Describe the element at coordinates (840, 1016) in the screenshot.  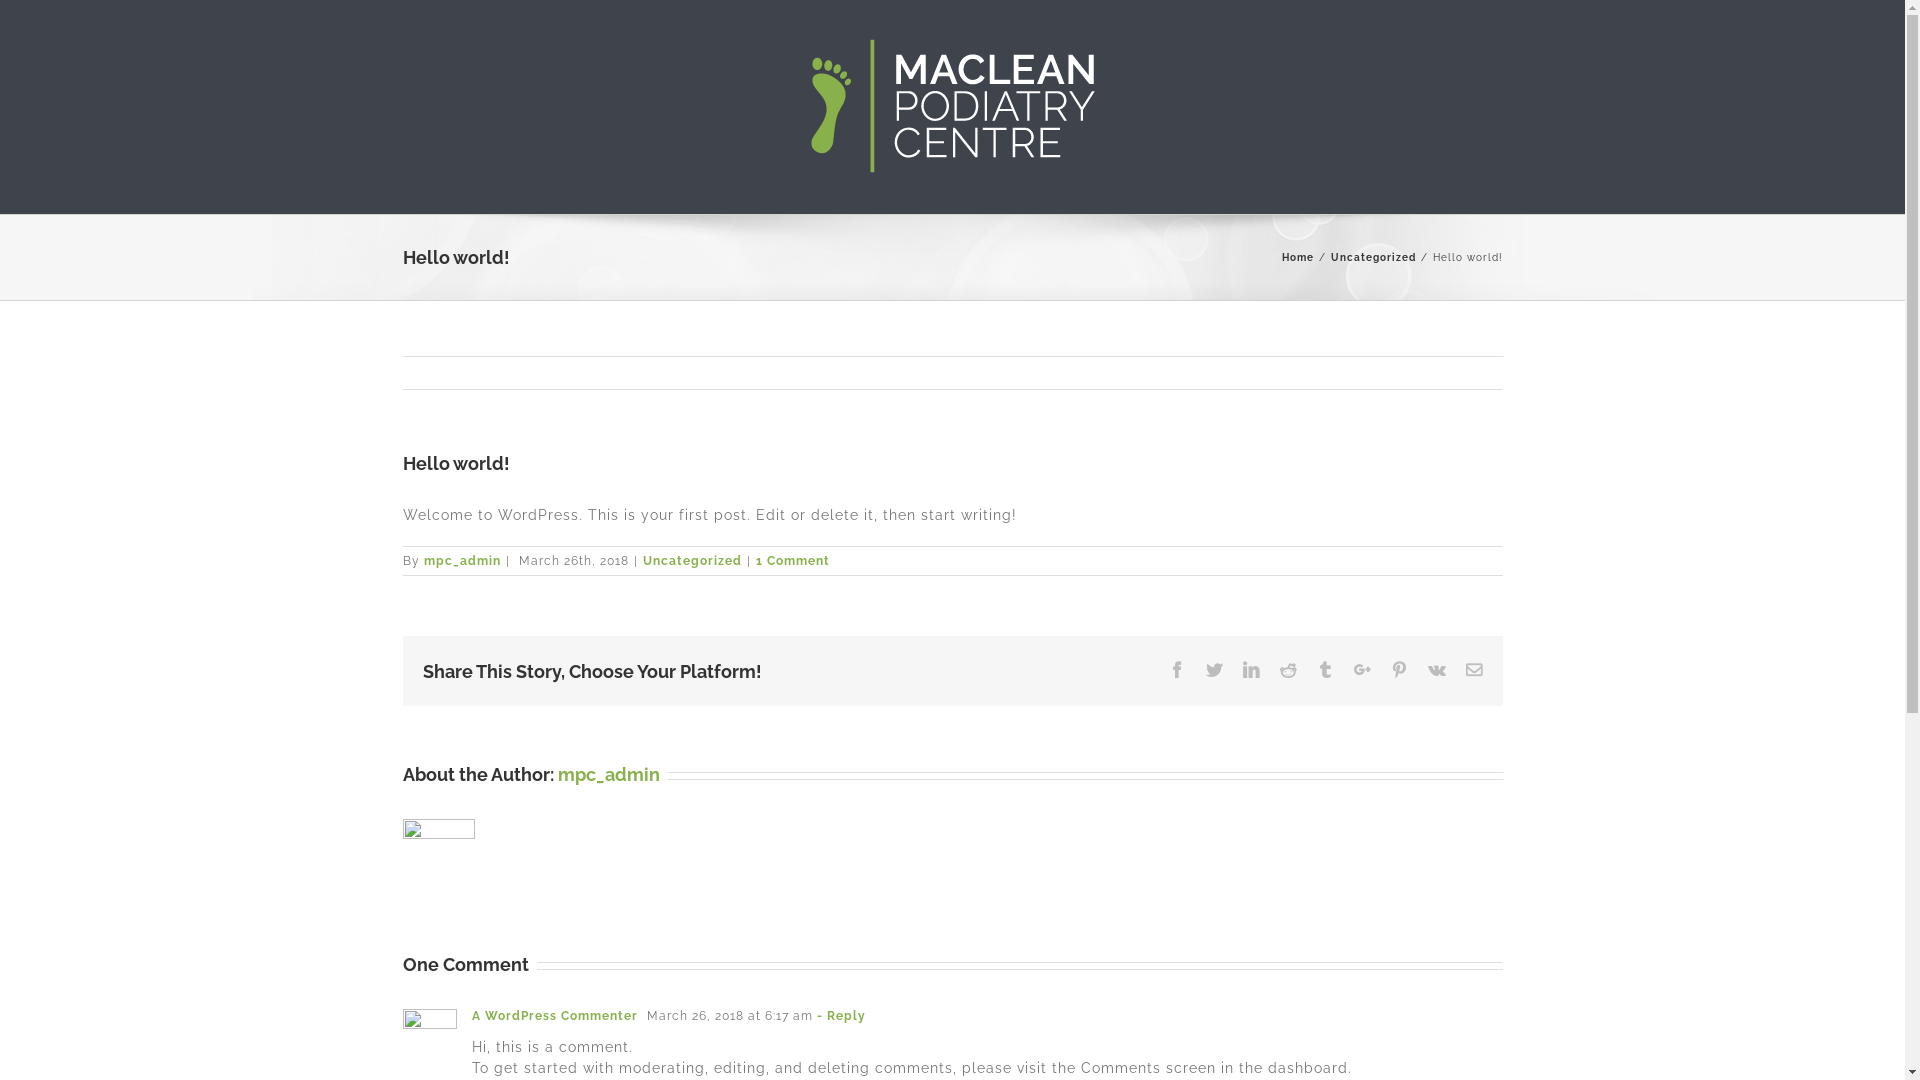
I see `- Reply` at that location.